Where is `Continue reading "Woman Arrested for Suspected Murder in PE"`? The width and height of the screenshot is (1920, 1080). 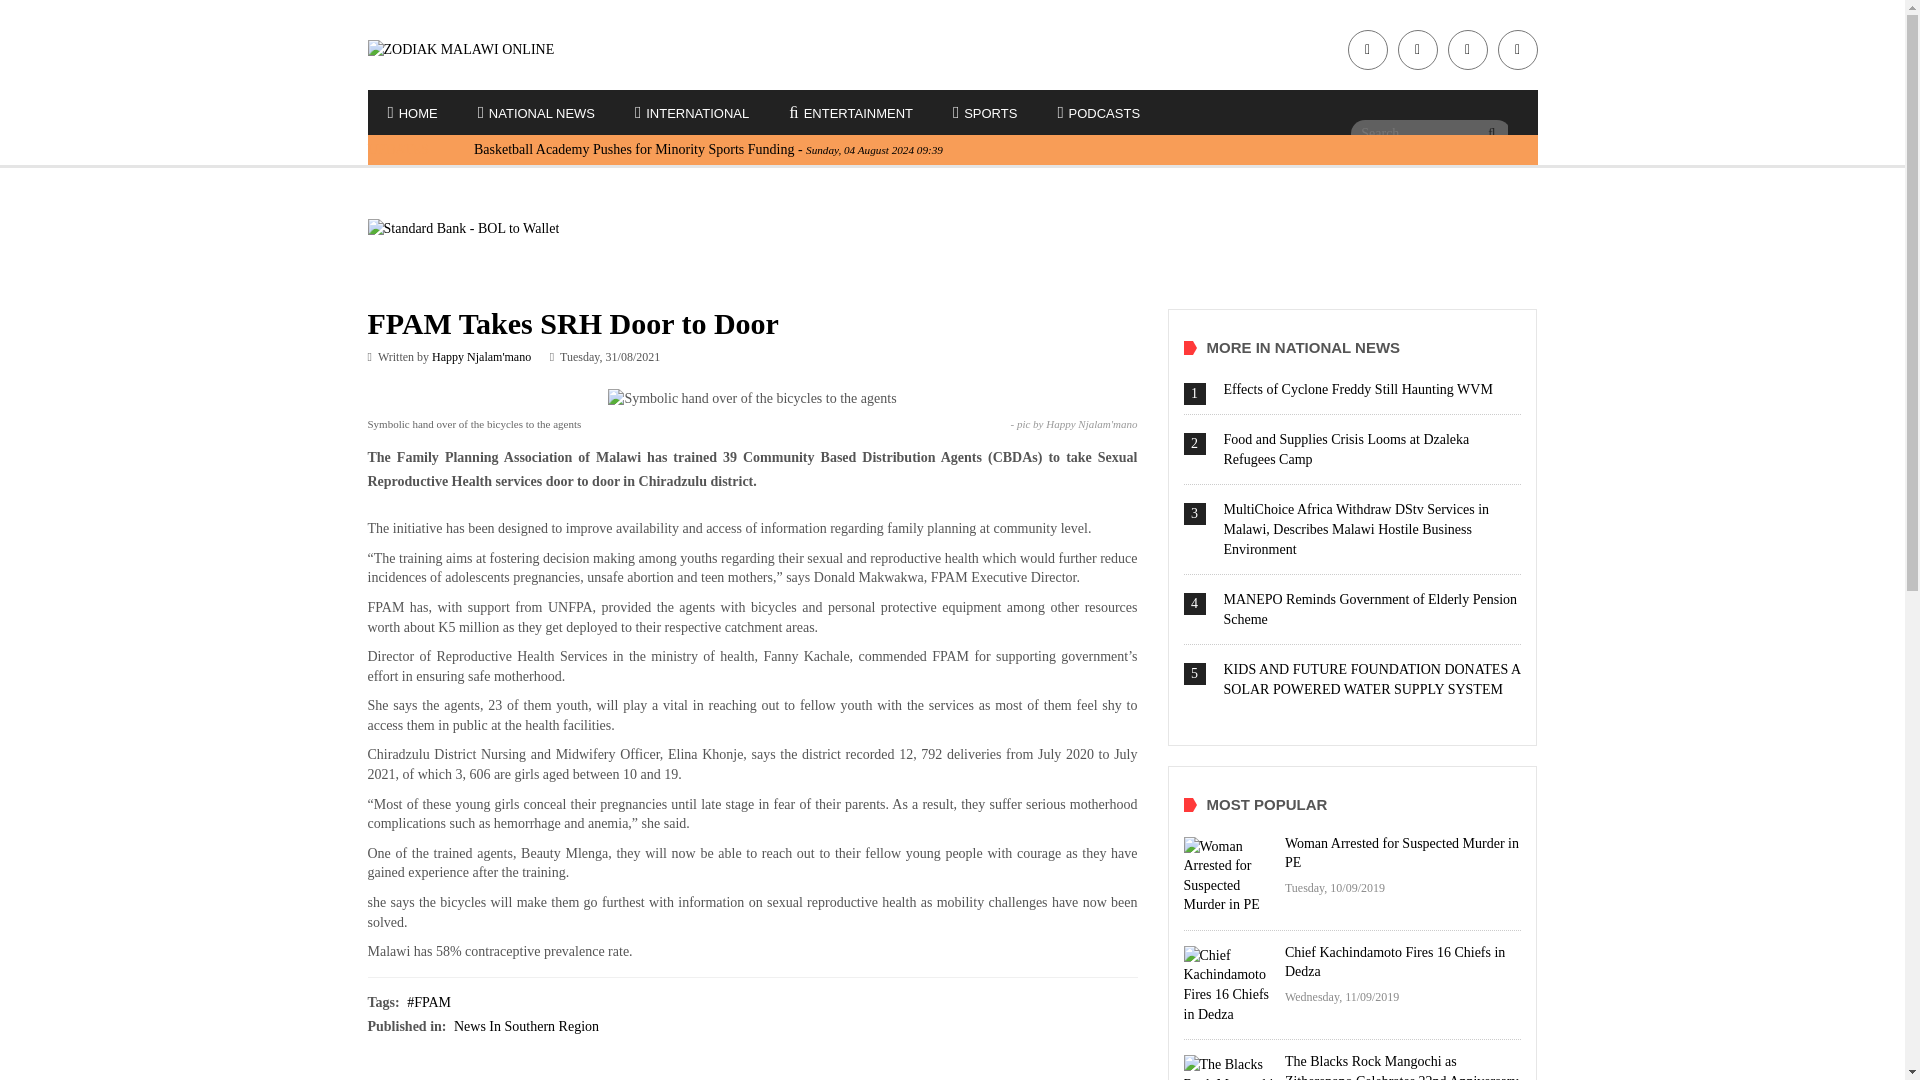 Continue reading "Woman Arrested for Suspected Murder in PE" is located at coordinates (1229, 876).